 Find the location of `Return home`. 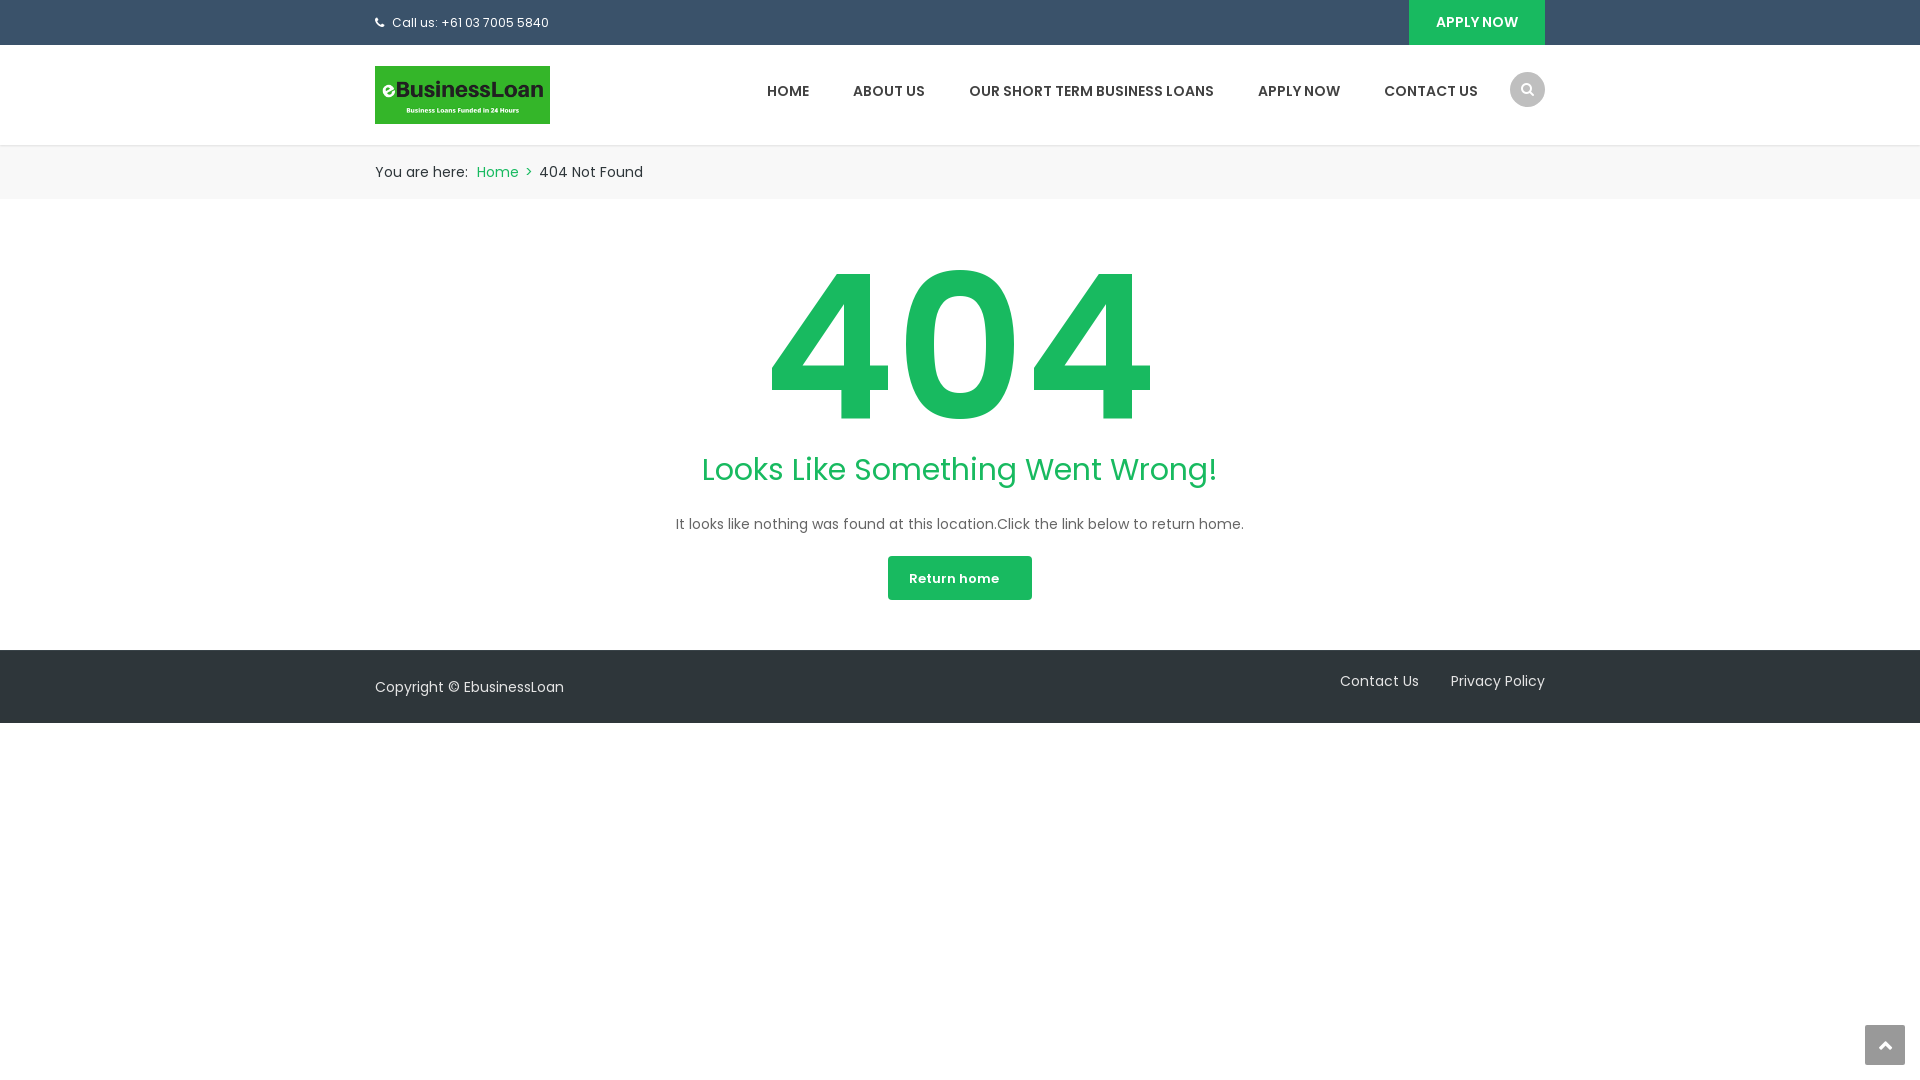

Return home is located at coordinates (960, 578).